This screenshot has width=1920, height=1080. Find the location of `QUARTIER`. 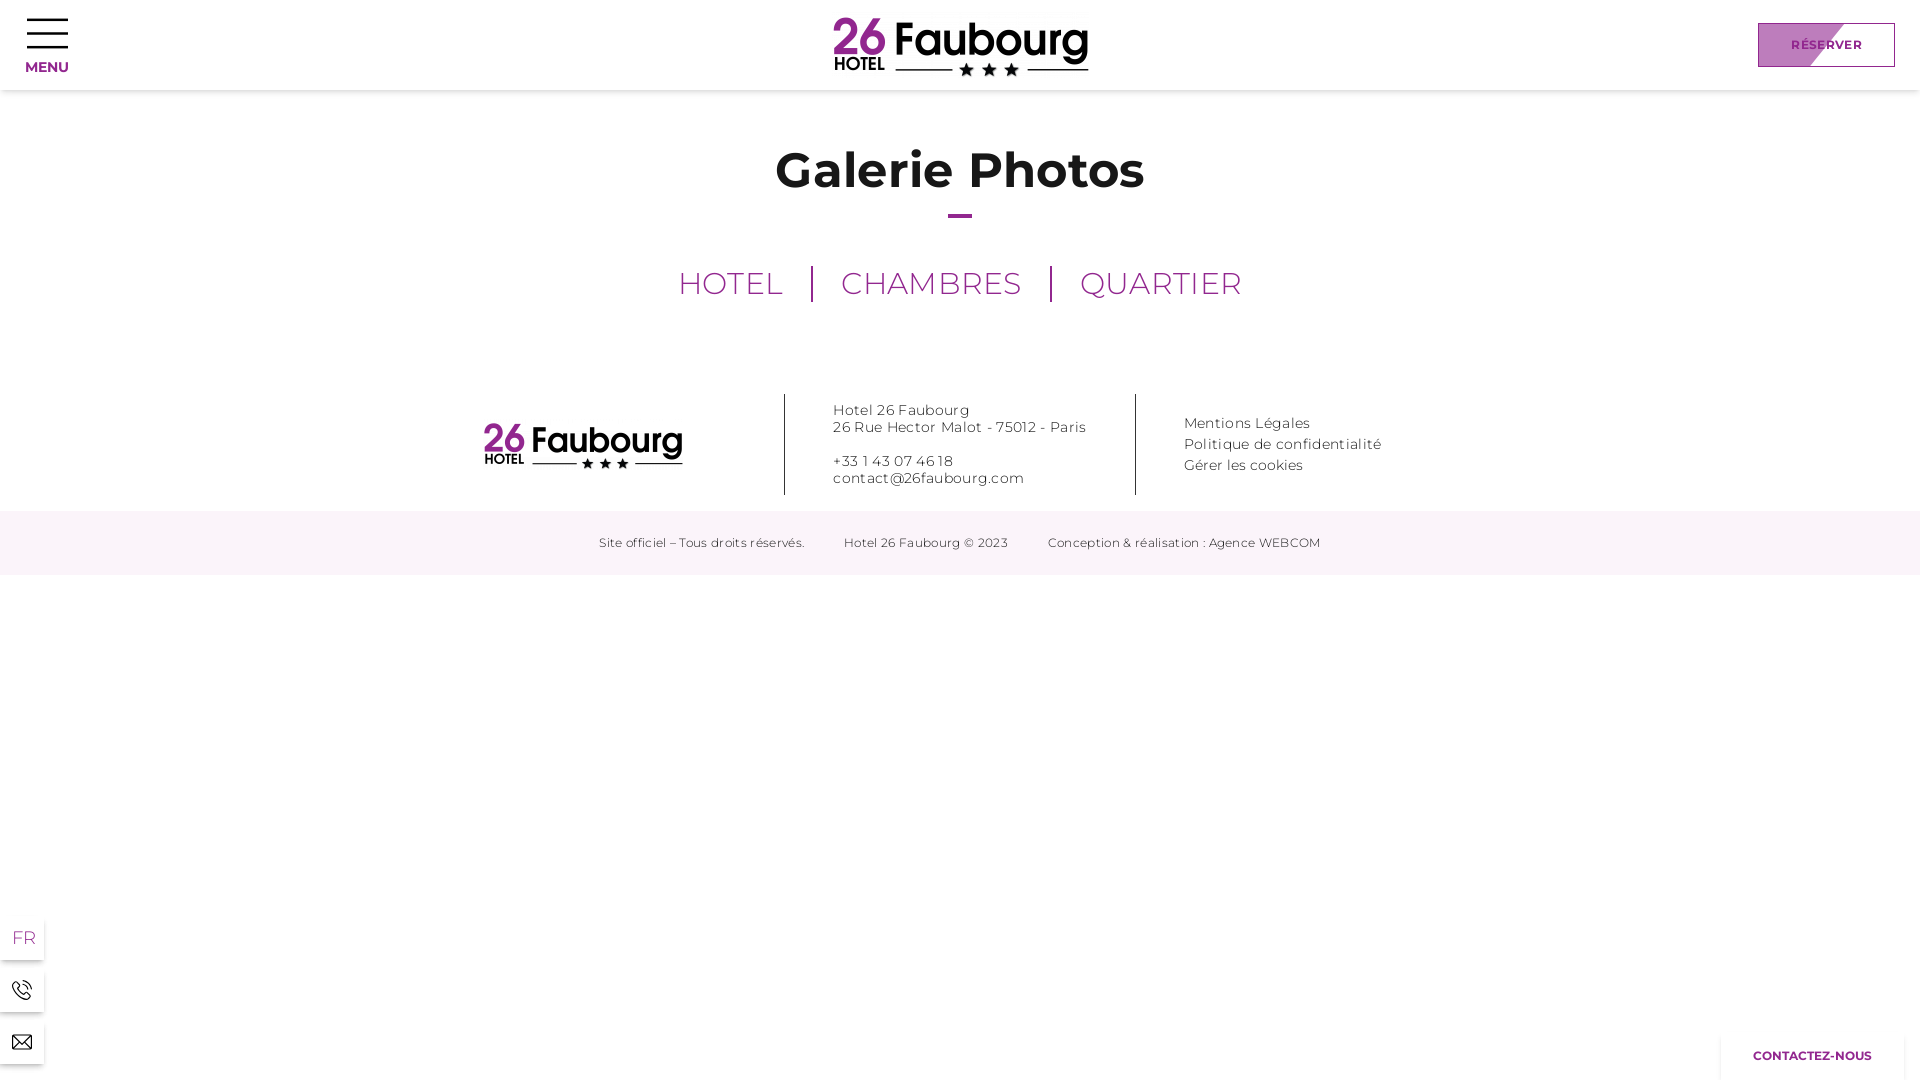

QUARTIER is located at coordinates (1162, 284).